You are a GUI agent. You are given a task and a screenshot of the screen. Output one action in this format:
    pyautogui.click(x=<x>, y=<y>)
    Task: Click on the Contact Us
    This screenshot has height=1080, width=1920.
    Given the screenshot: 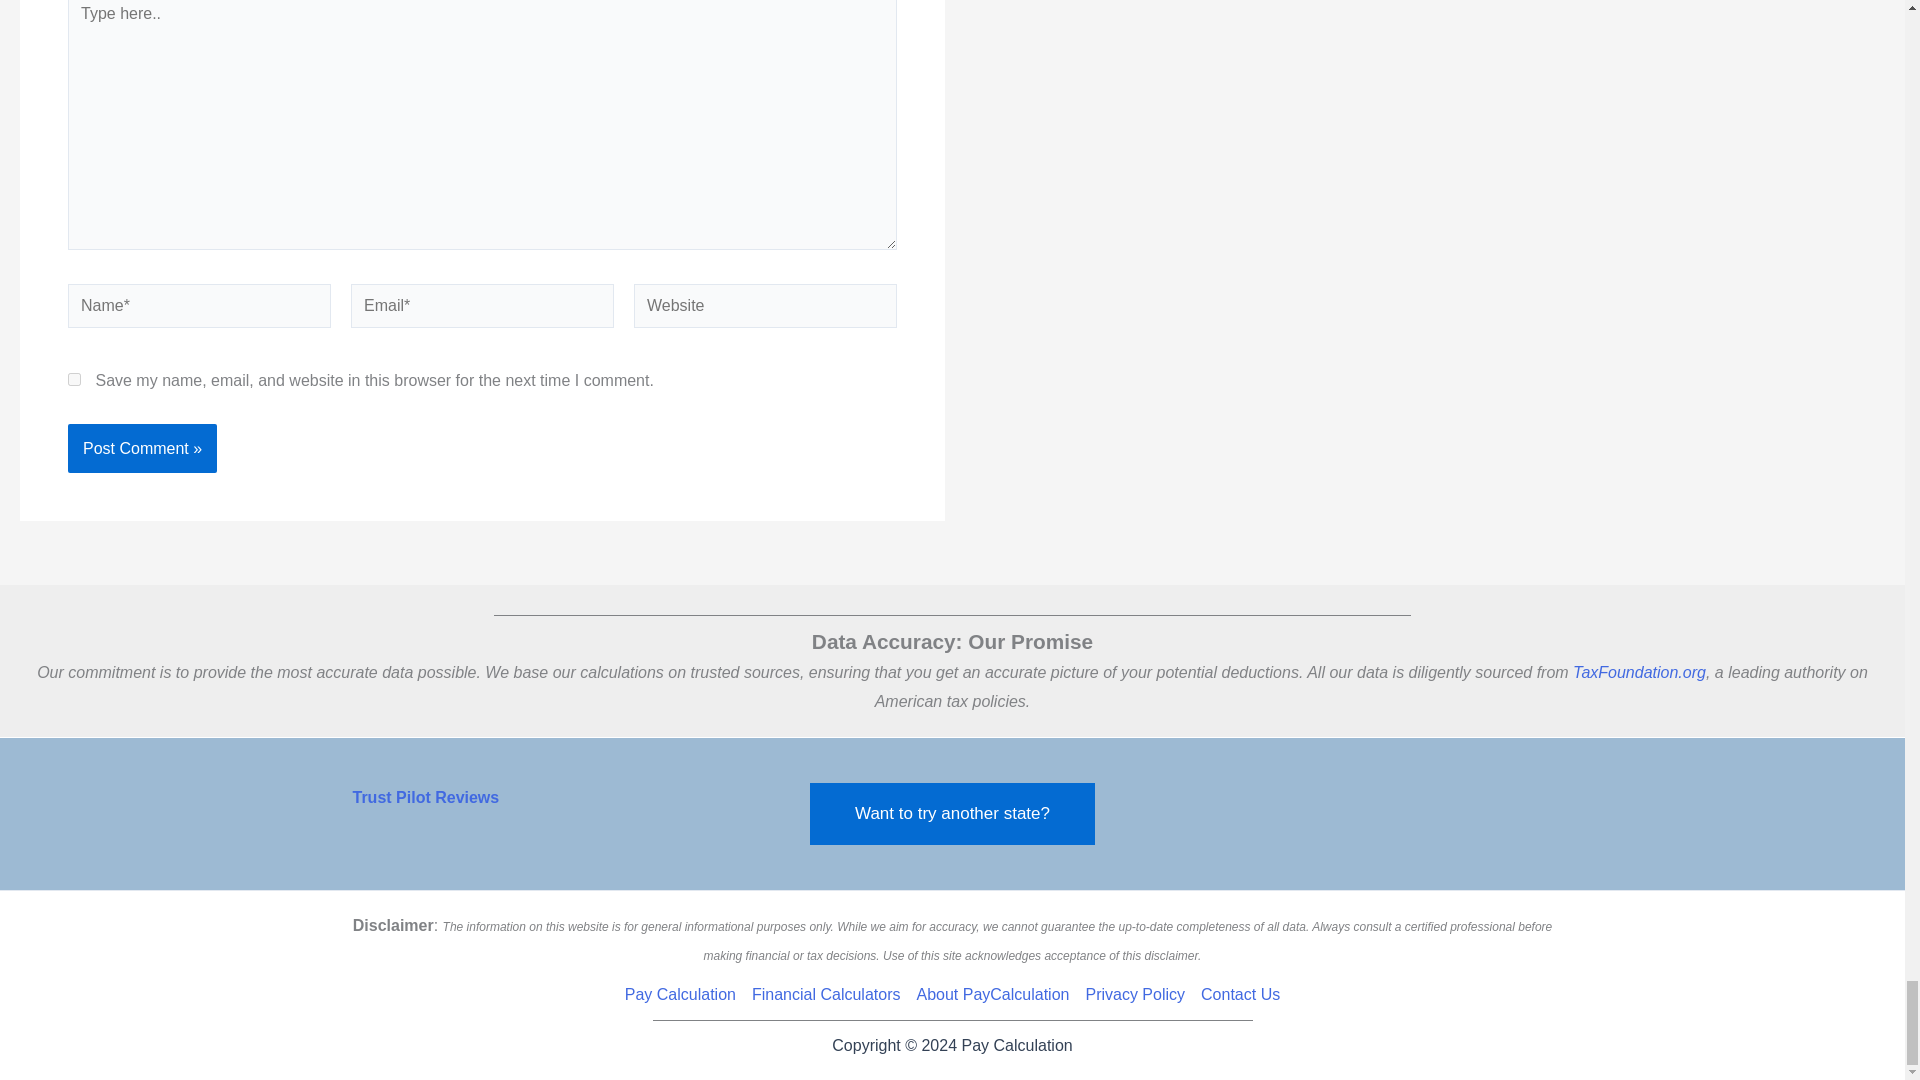 What is the action you would take?
    pyautogui.click(x=1236, y=994)
    